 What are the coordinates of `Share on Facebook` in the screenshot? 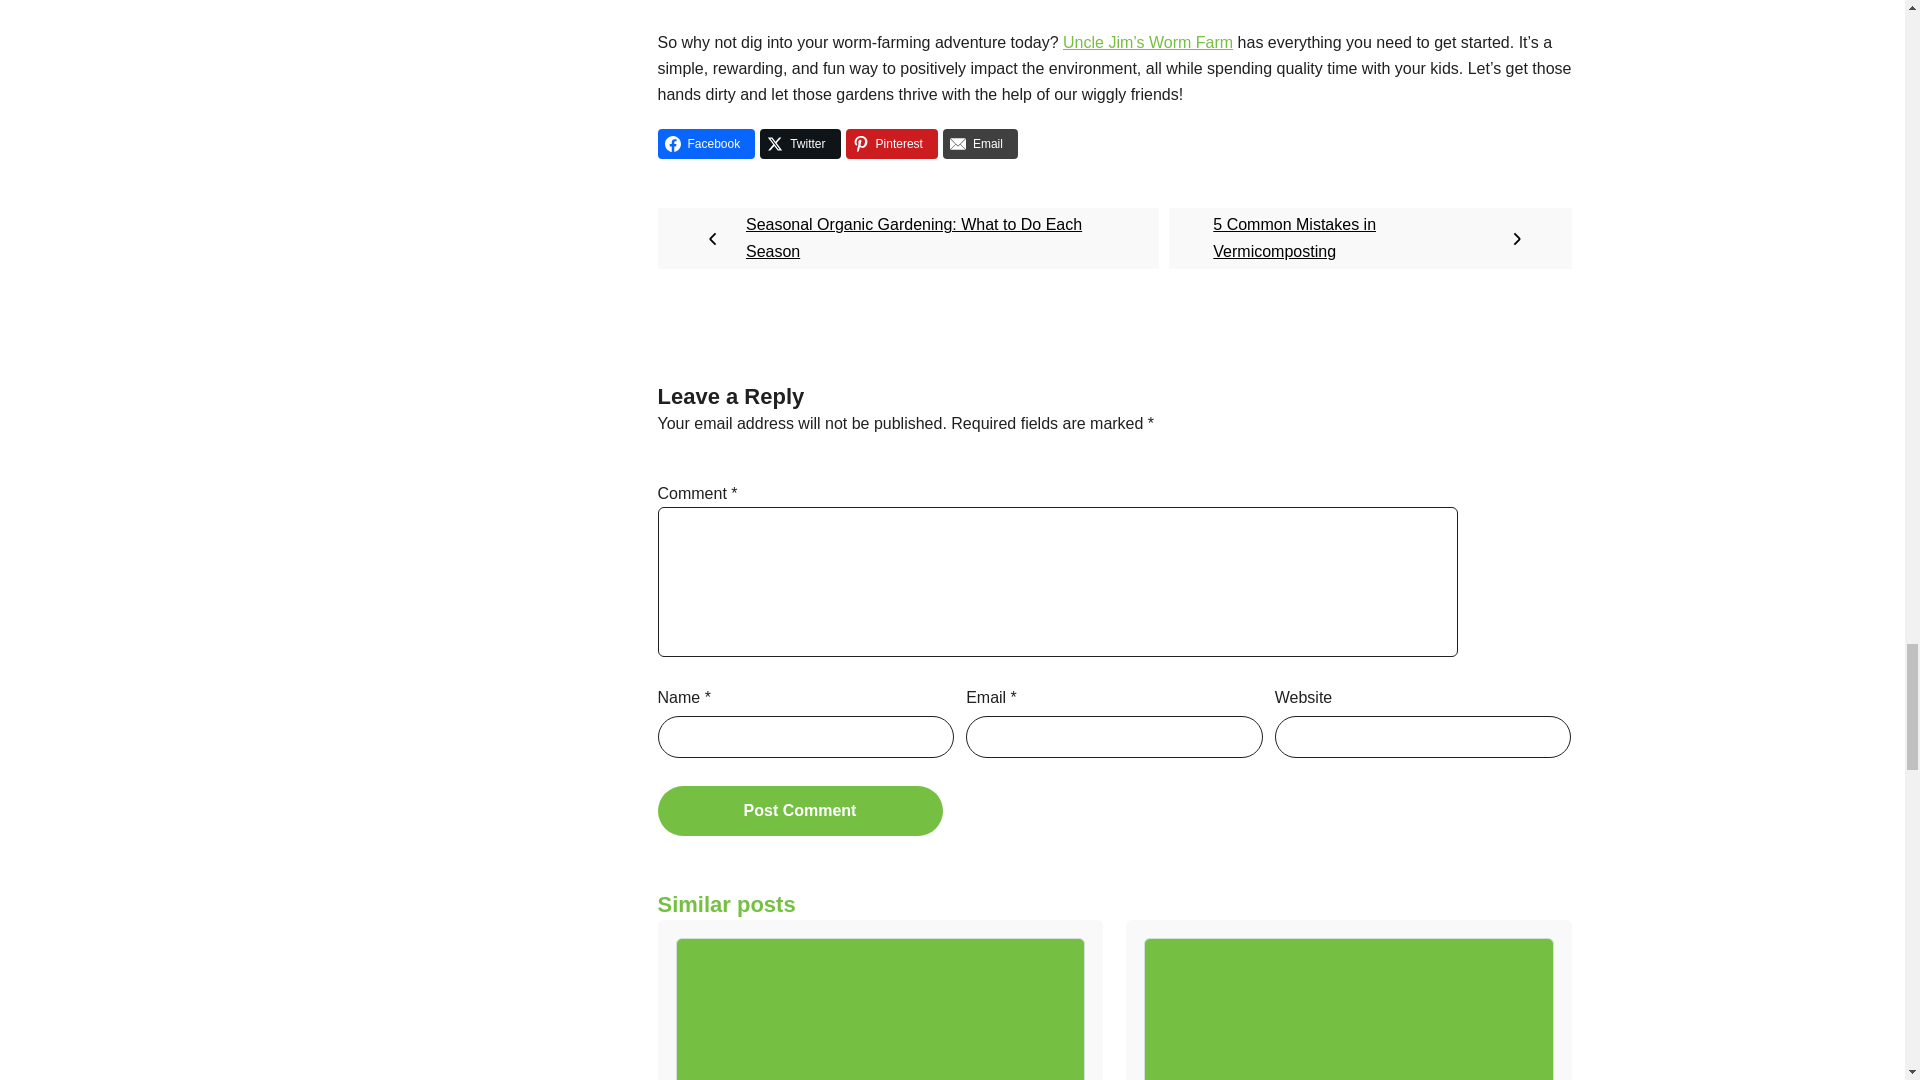 It's located at (707, 143).